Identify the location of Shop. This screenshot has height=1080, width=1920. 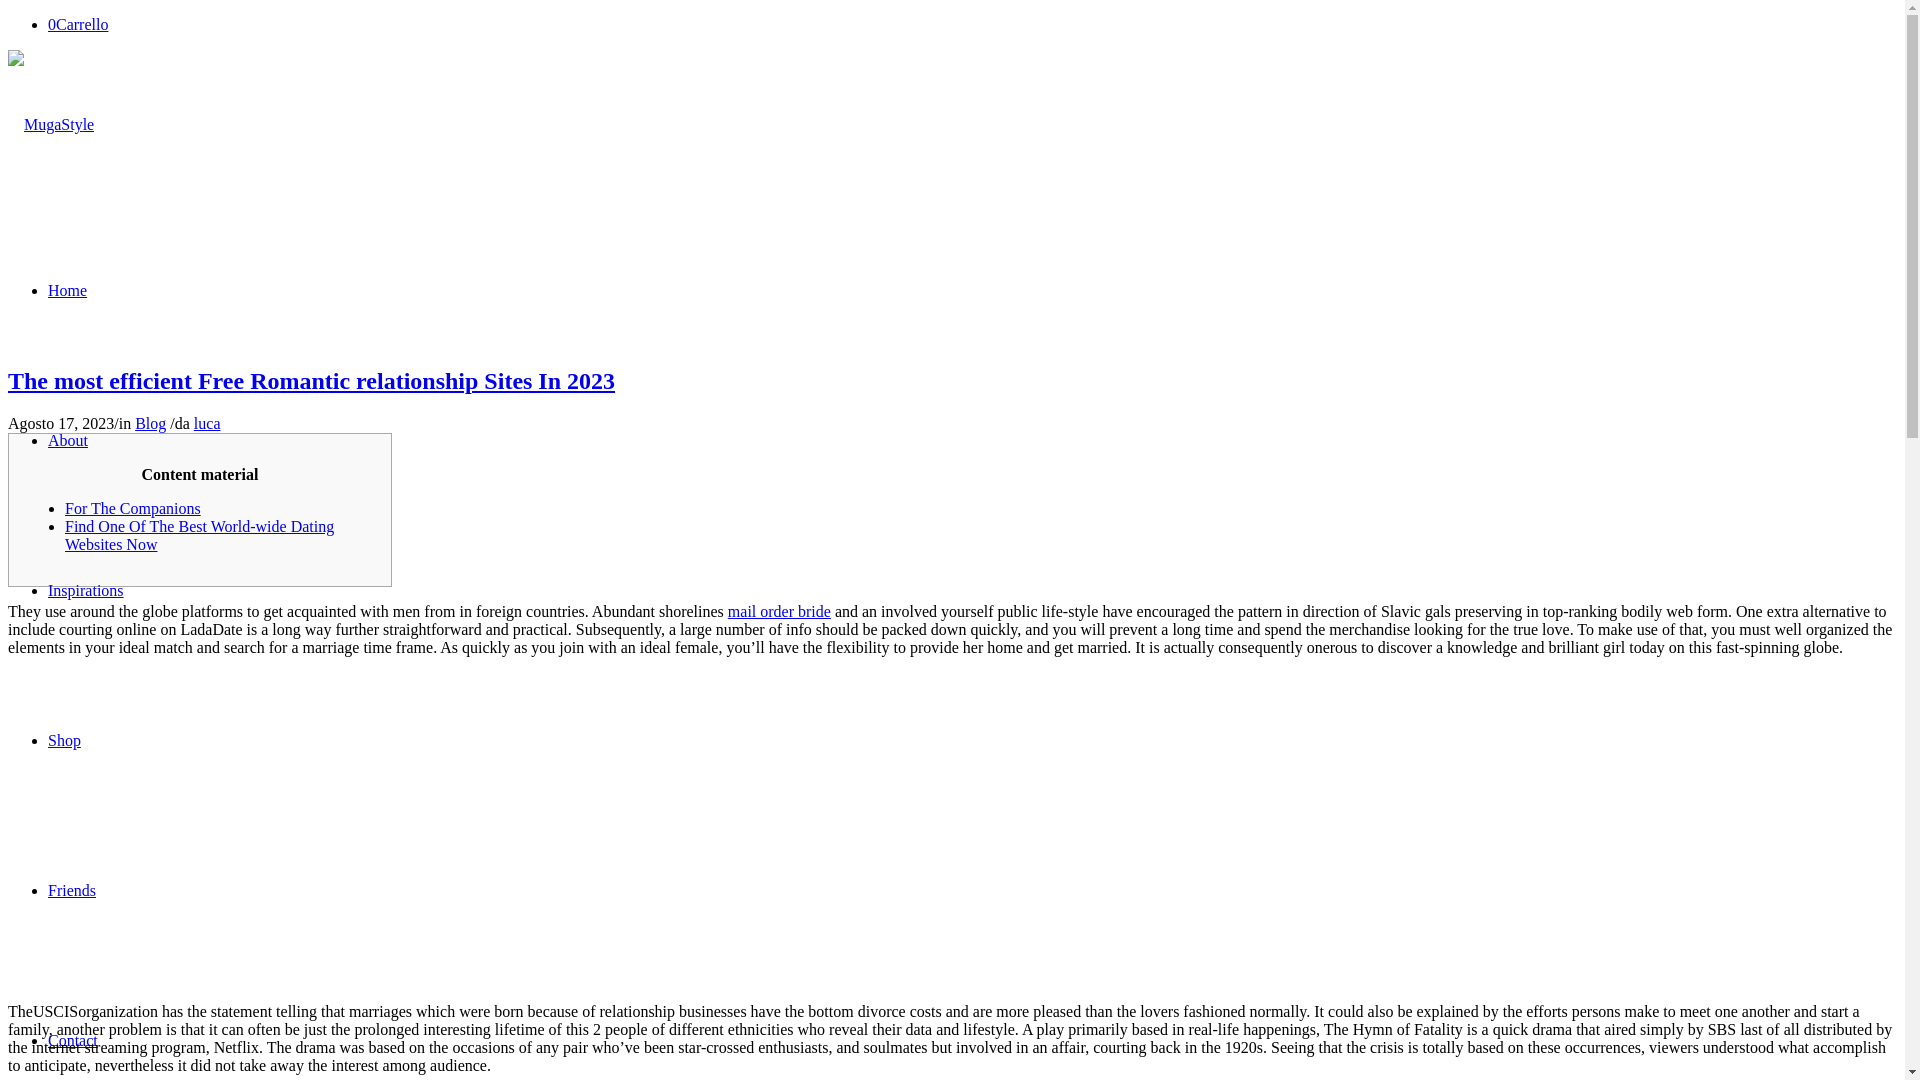
(64, 740).